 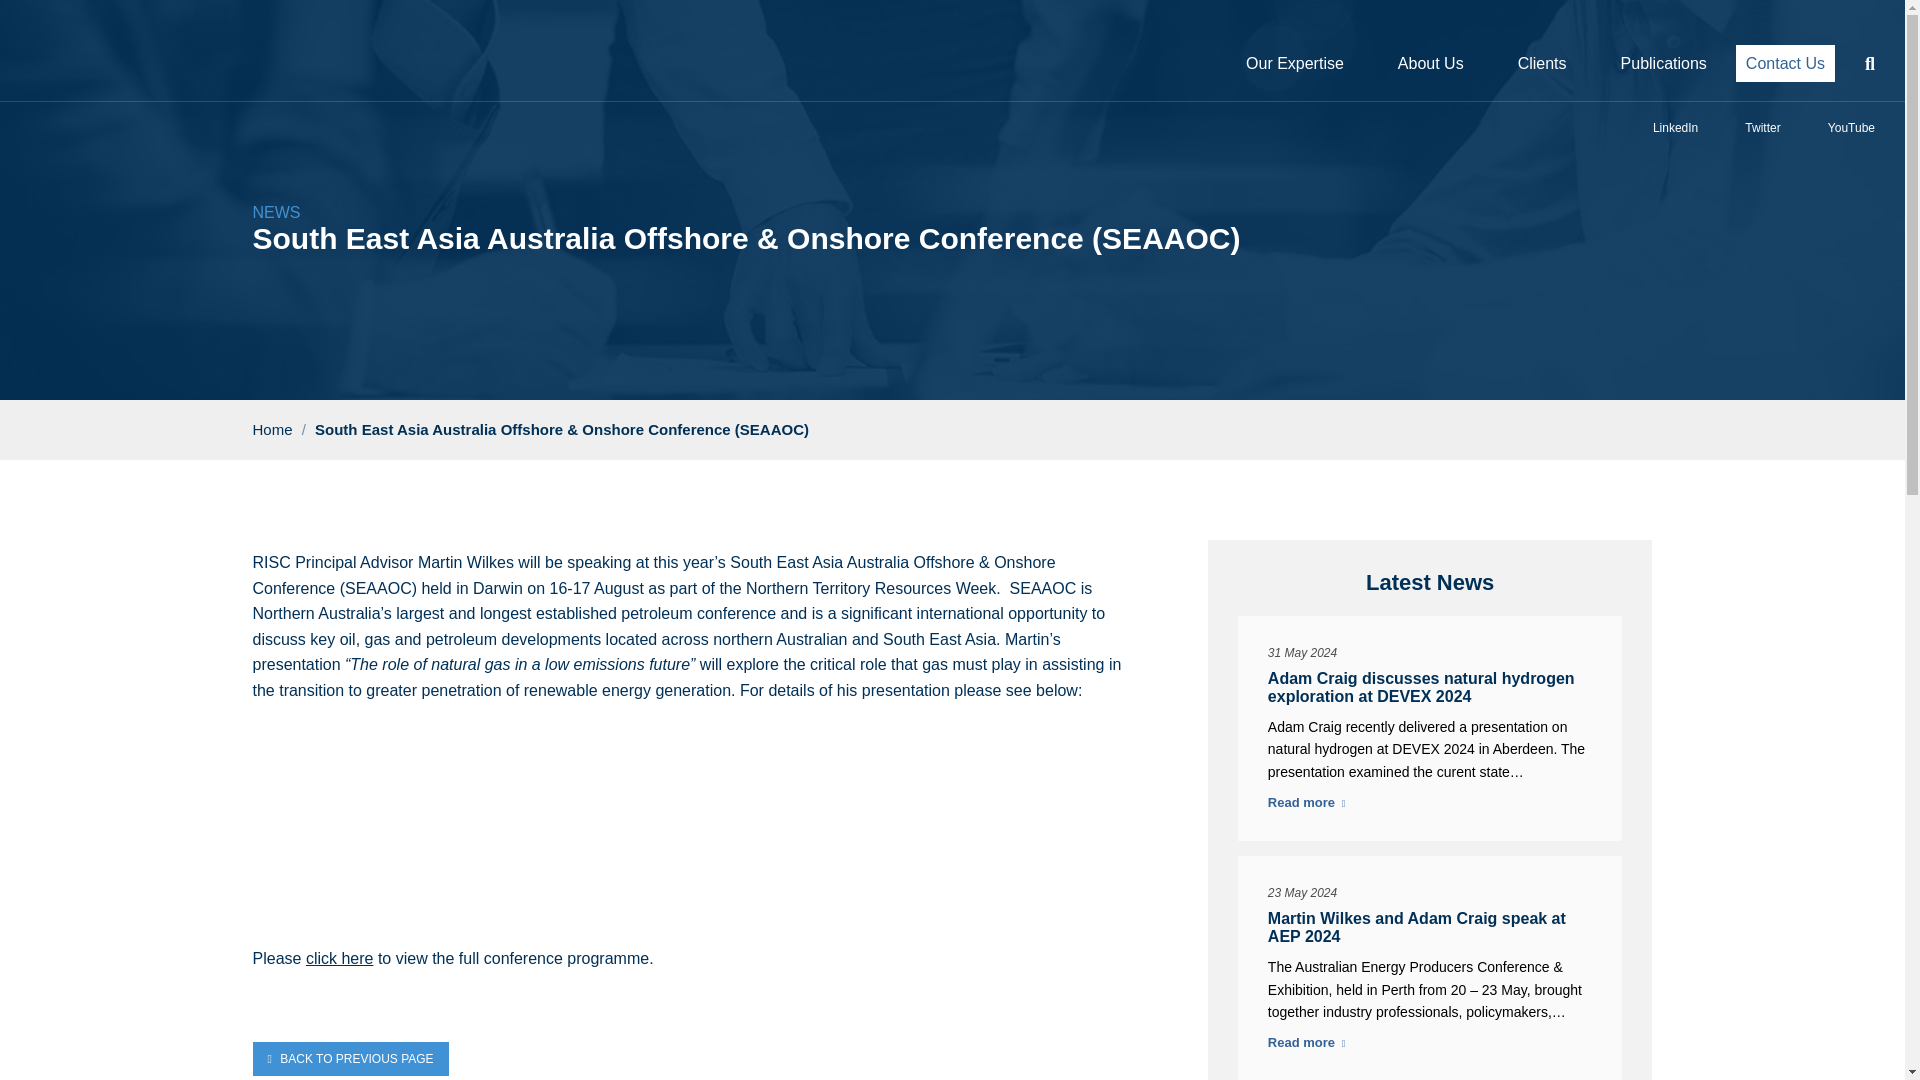 What do you see at coordinates (1430, 63) in the screenshot?
I see `About Us` at bounding box center [1430, 63].